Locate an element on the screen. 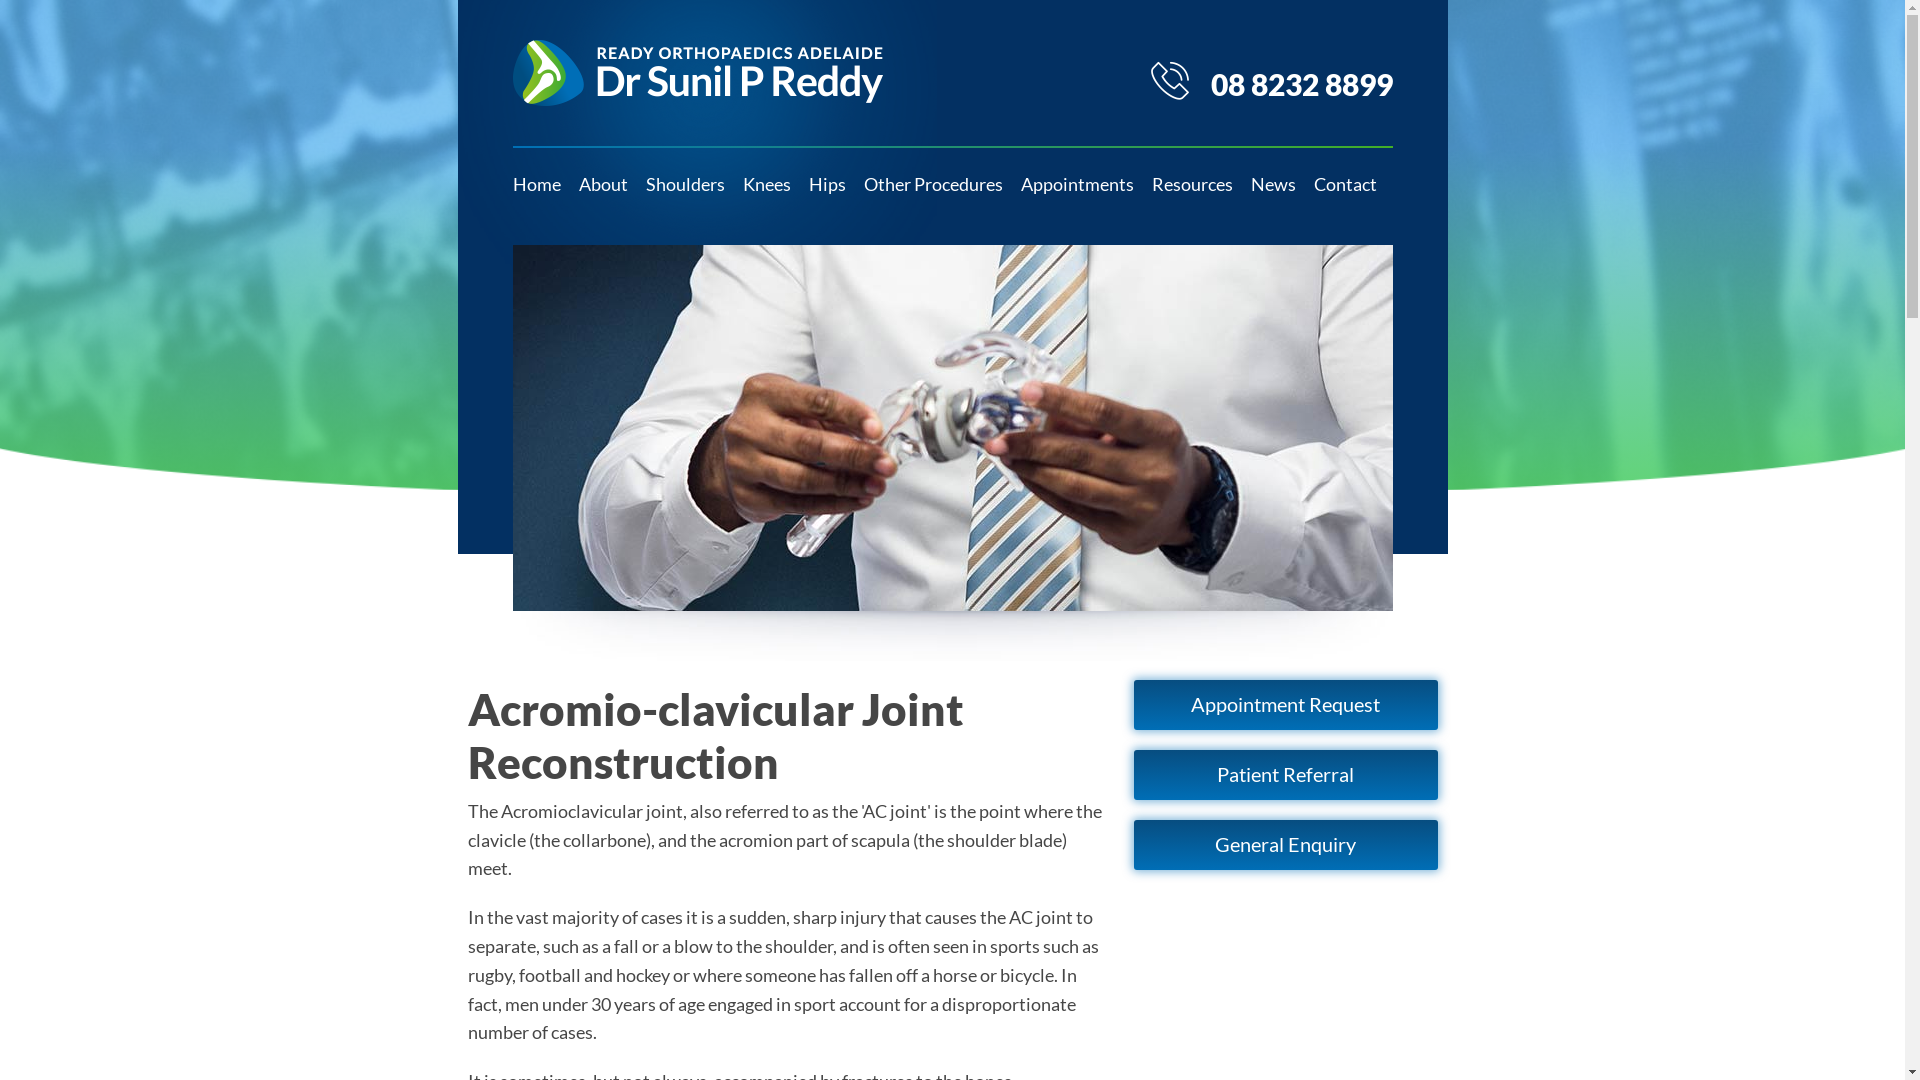 This screenshot has height=1080, width=1920. Knees is located at coordinates (767, 184).